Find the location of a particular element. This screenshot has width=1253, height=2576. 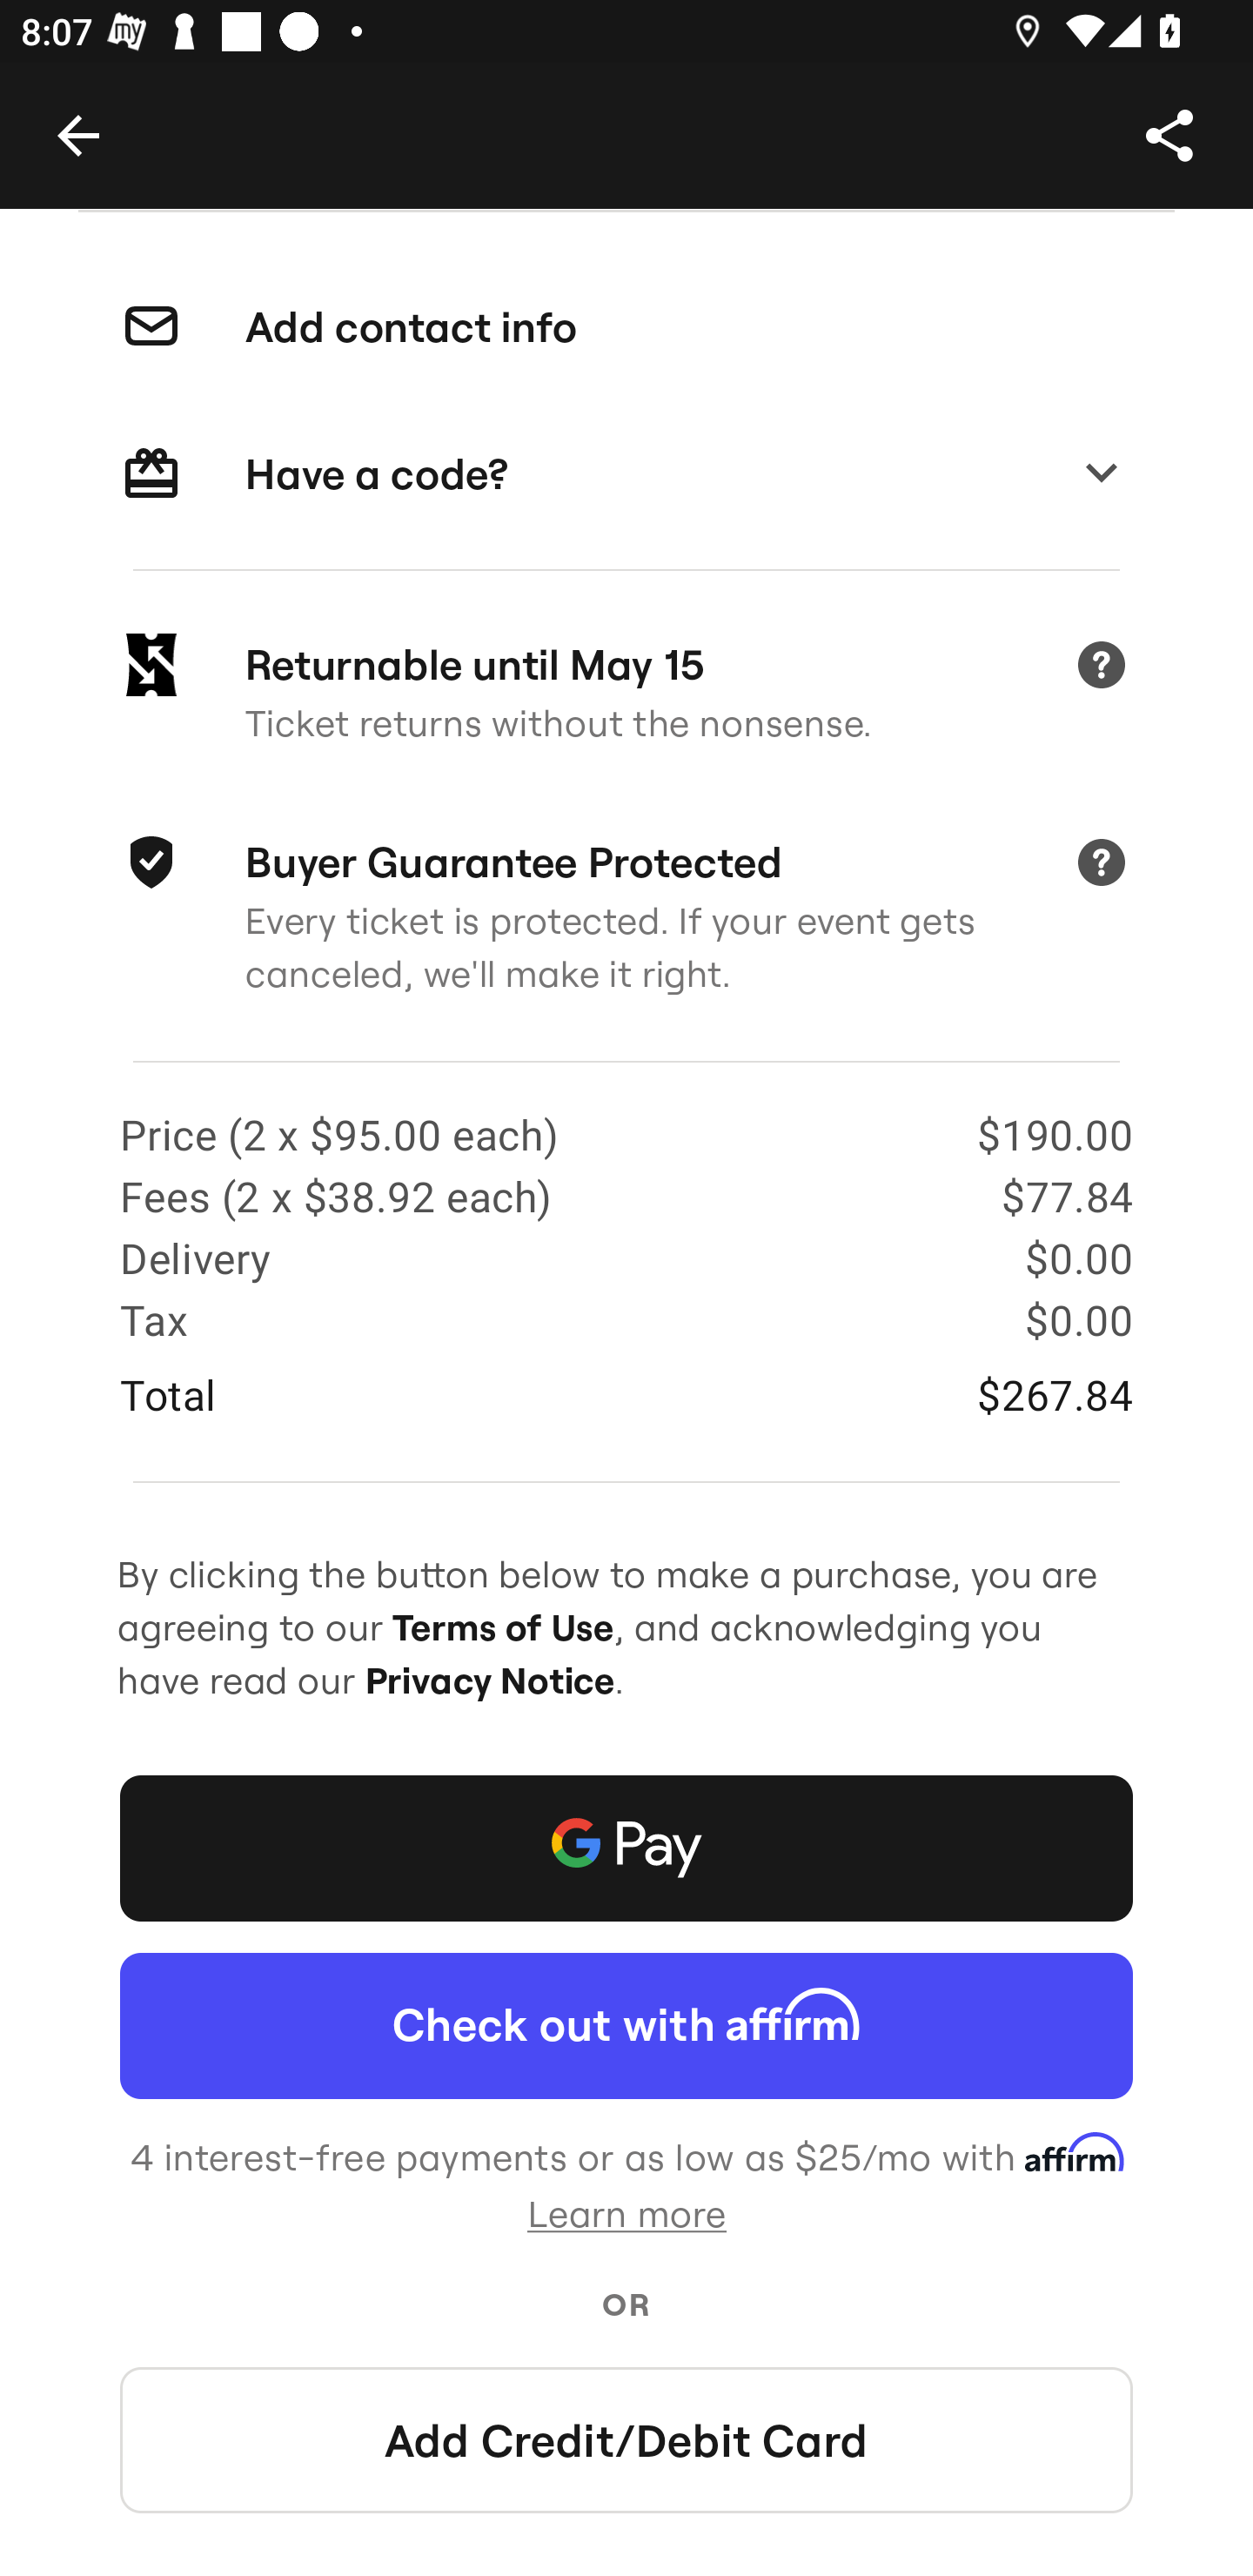

Check out with Affirm Affirm is located at coordinates (626, 2026).